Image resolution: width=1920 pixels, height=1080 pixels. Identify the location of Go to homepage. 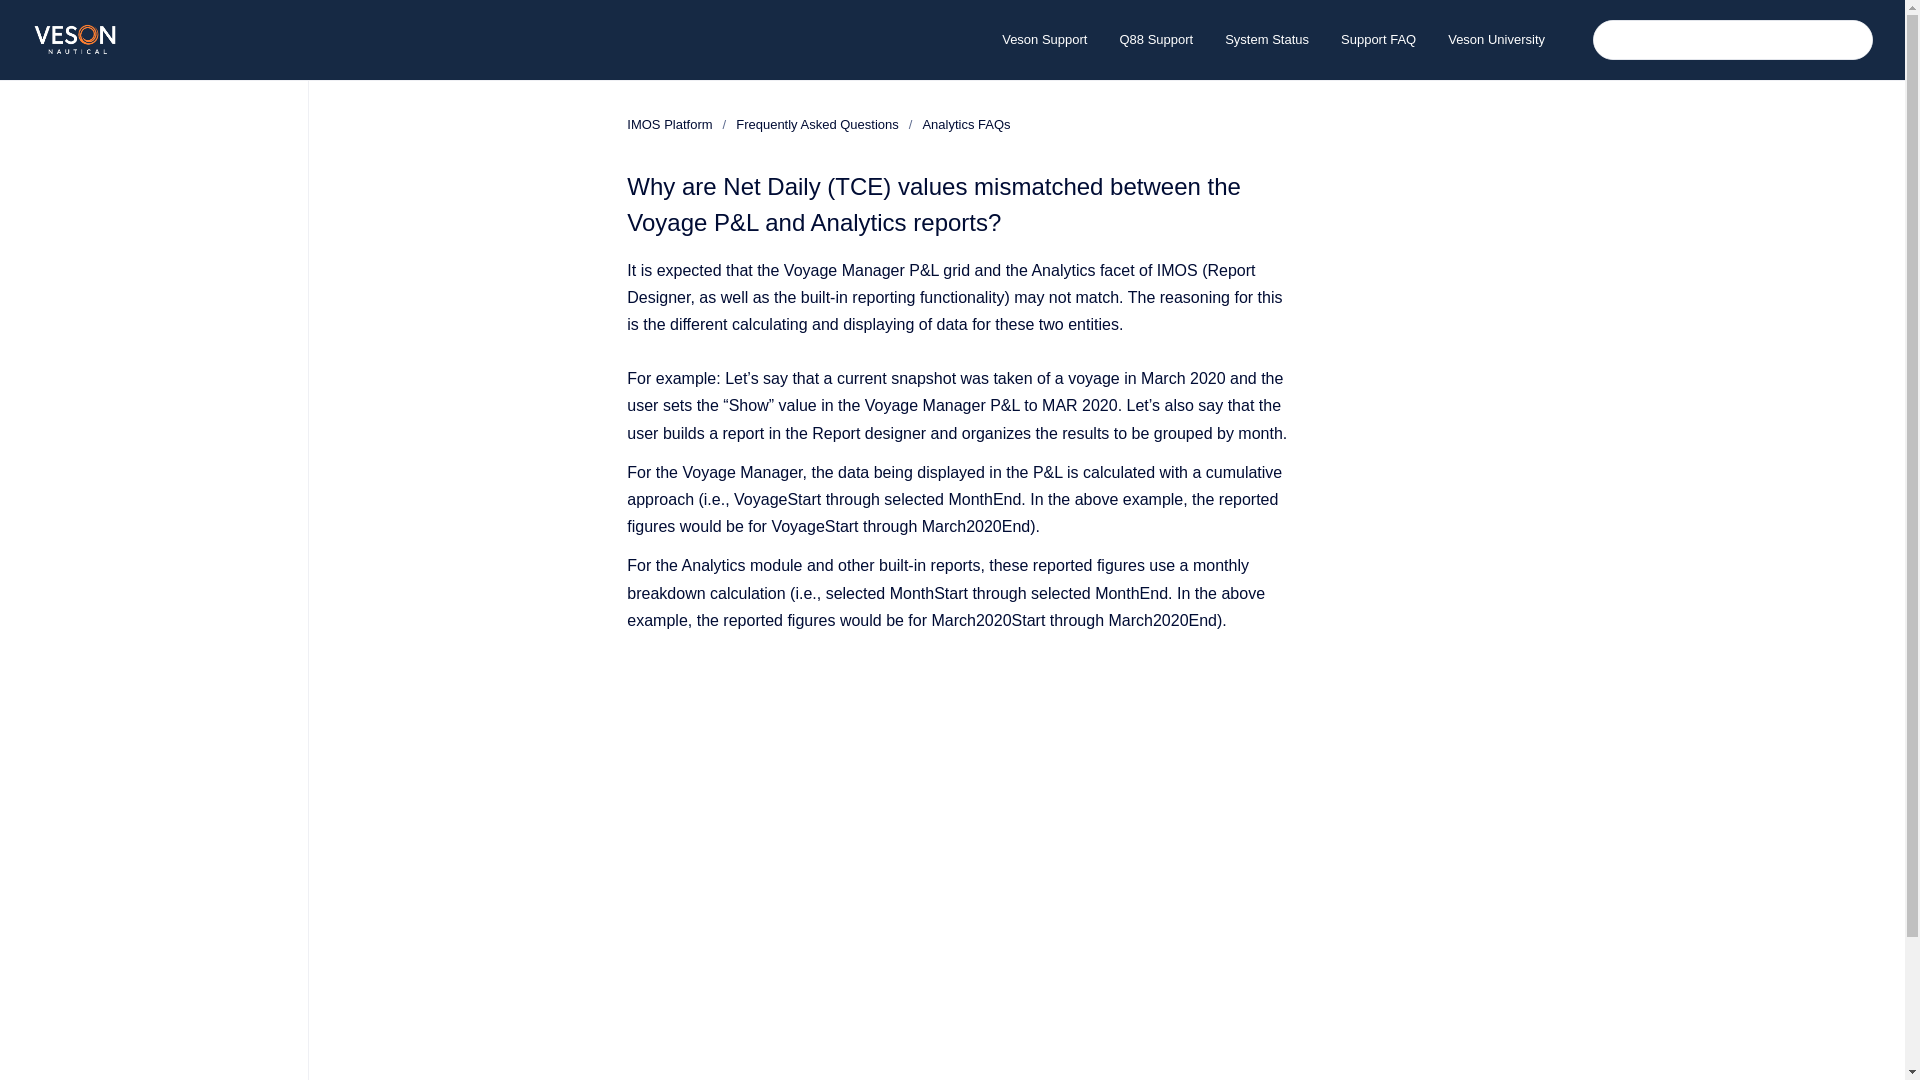
(76, 40).